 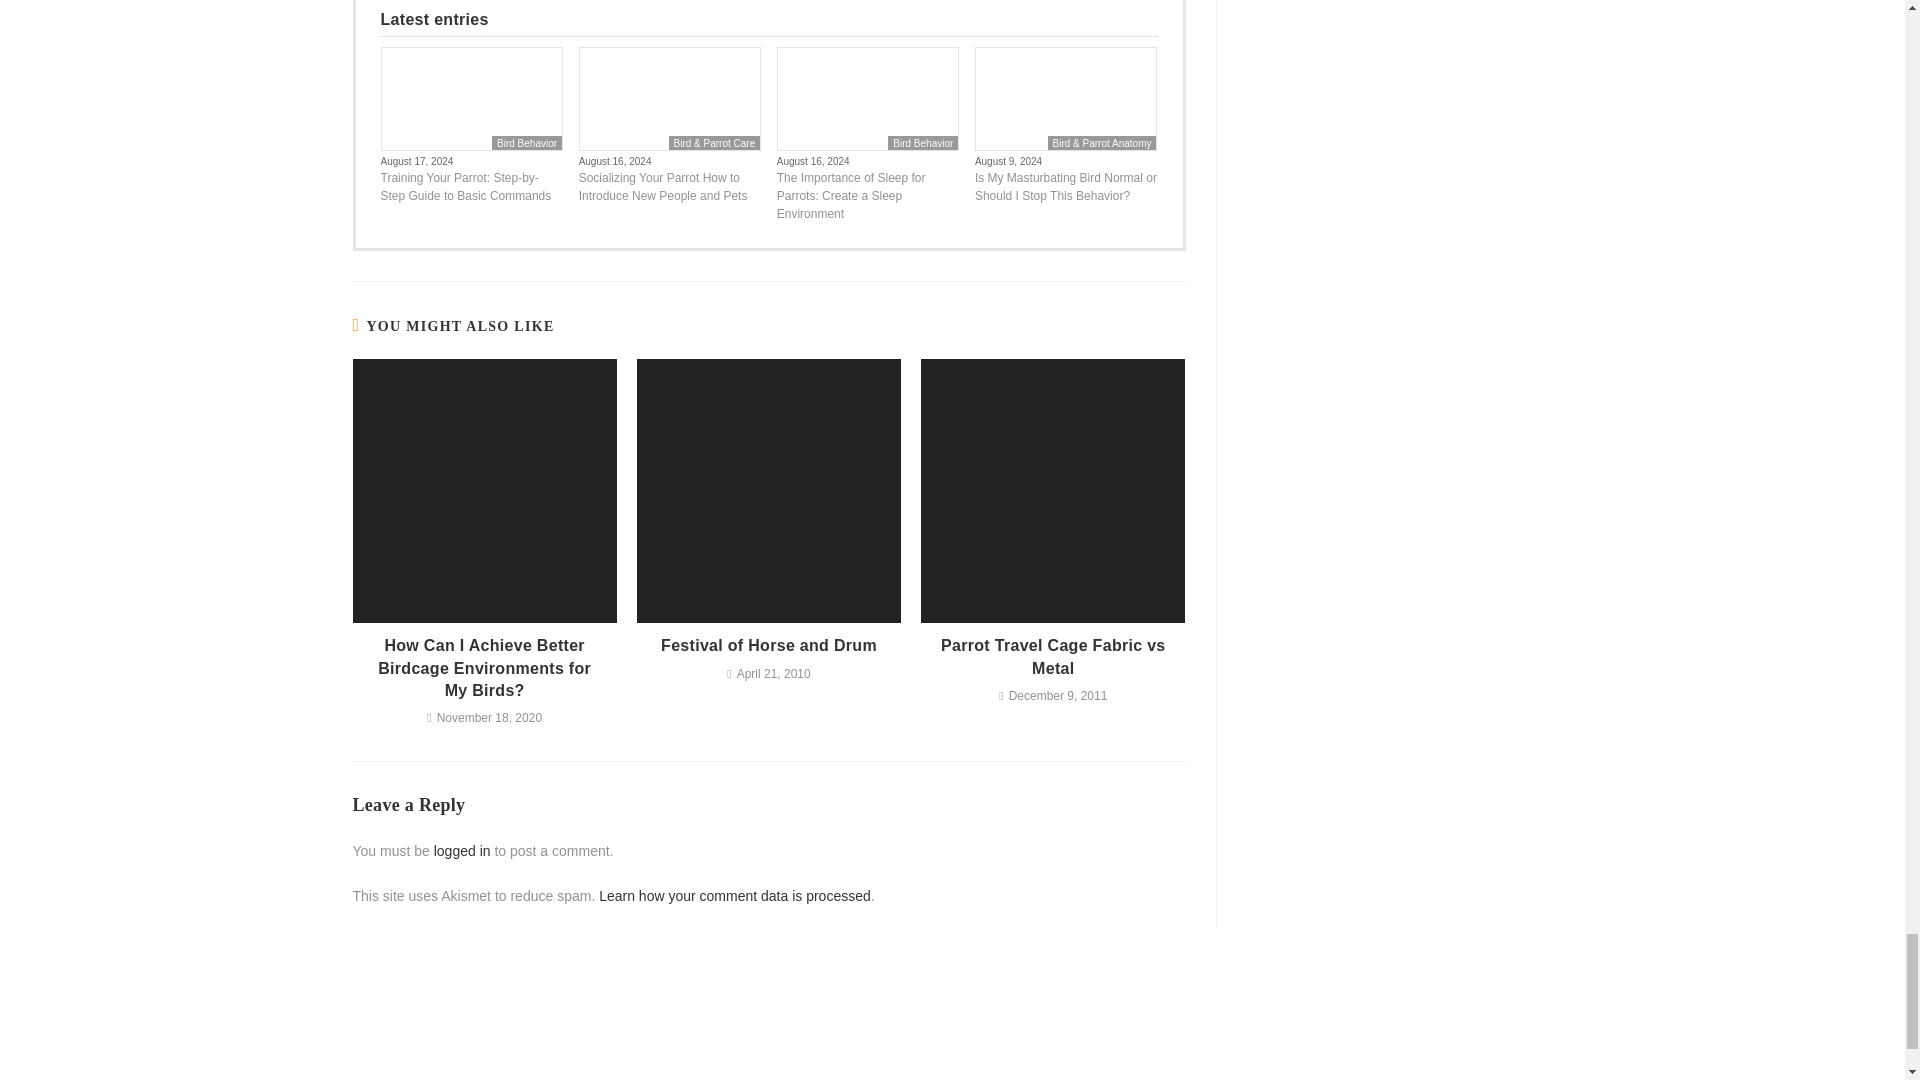 I want to click on Festival of Horse and Drum, so click(x=768, y=646).